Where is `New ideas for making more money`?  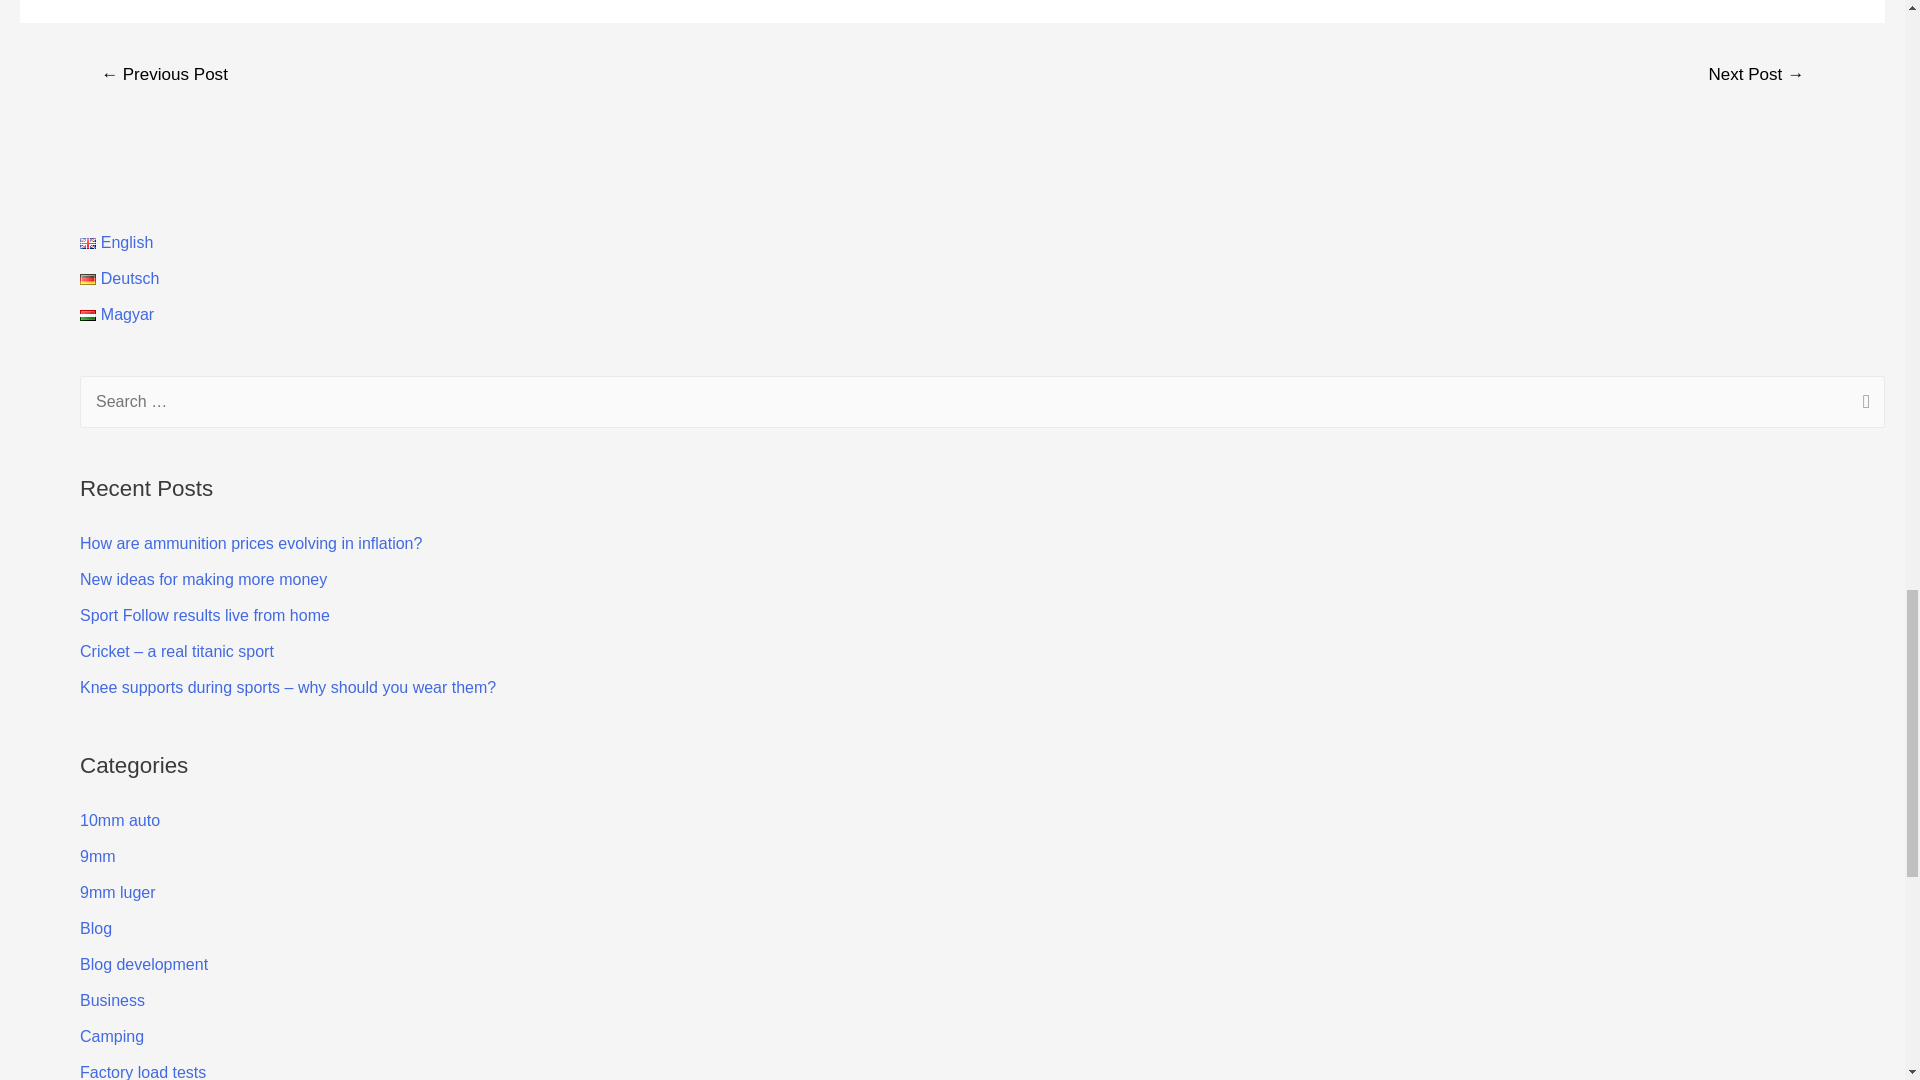 New ideas for making more money is located at coordinates (203, 579).